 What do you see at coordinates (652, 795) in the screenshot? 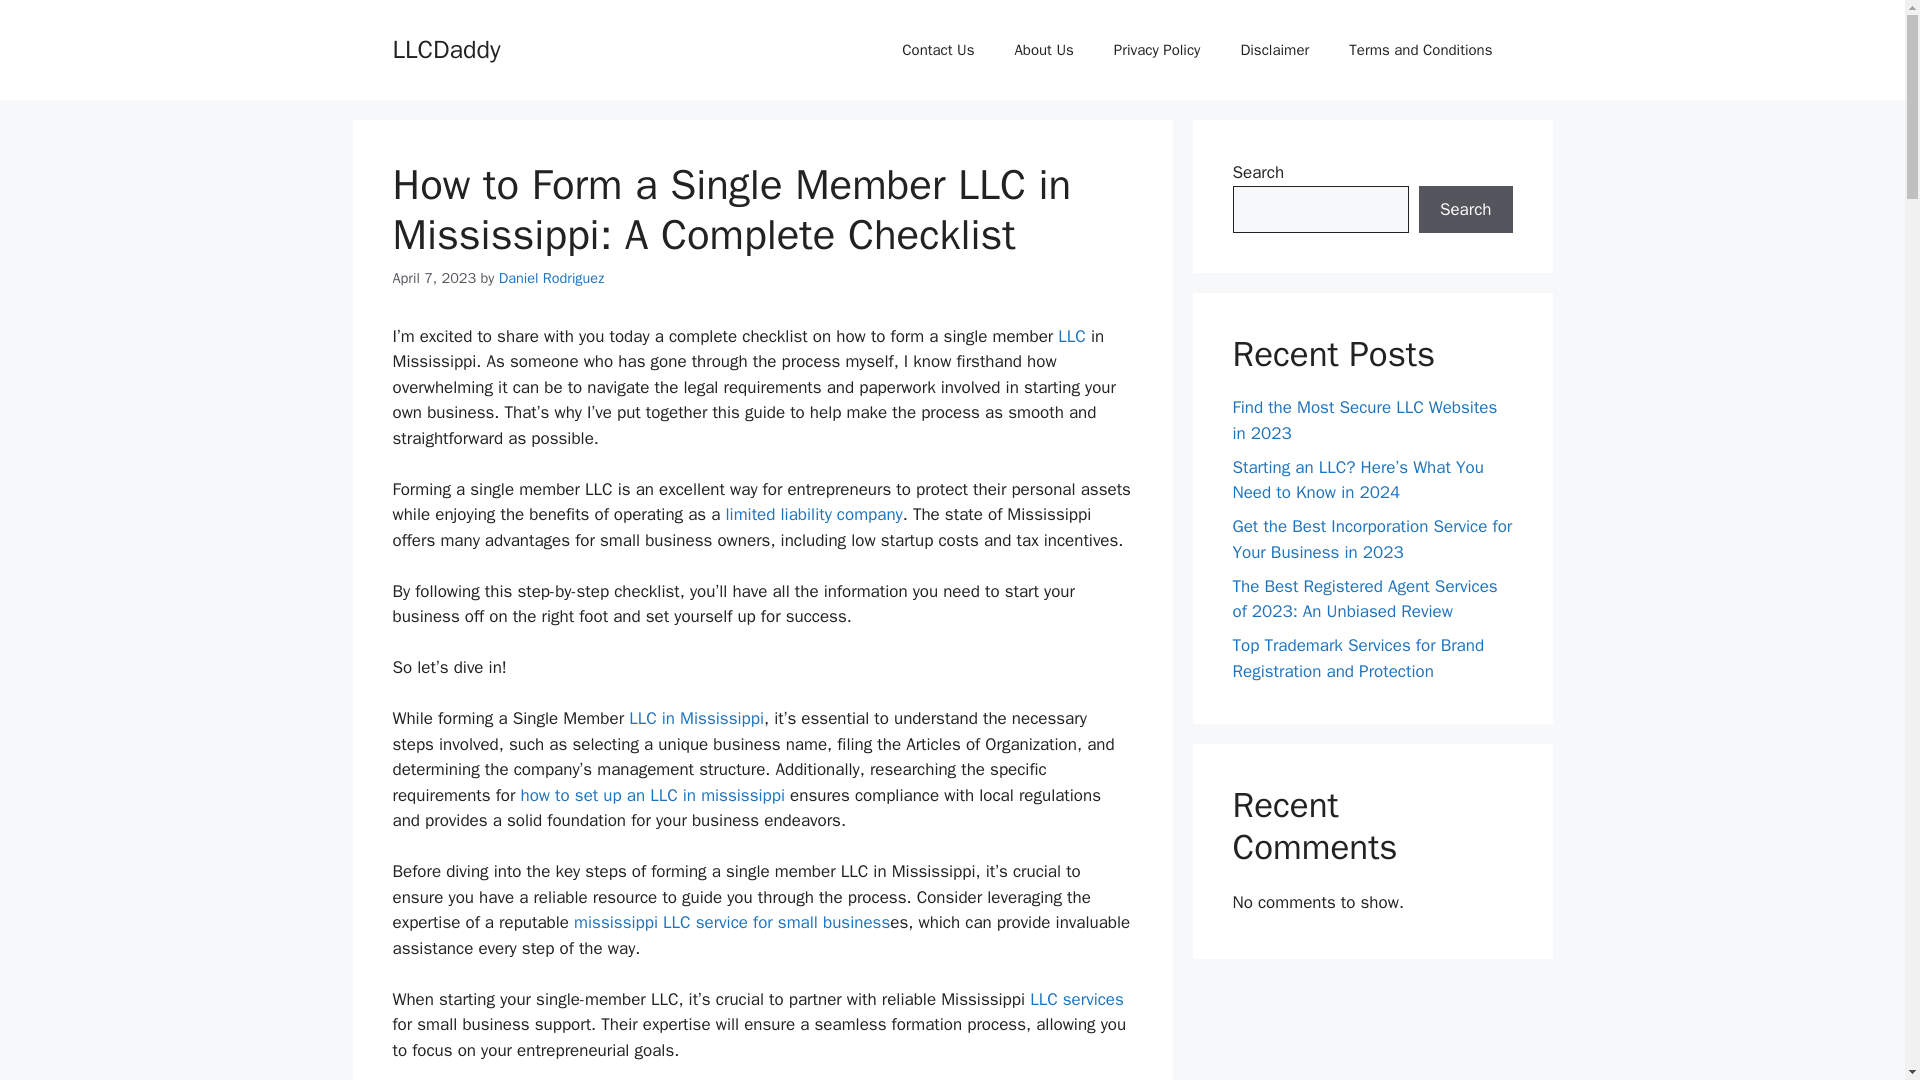
I see `how to set up an LLC in mississippi` at bounding box center [652, 795].